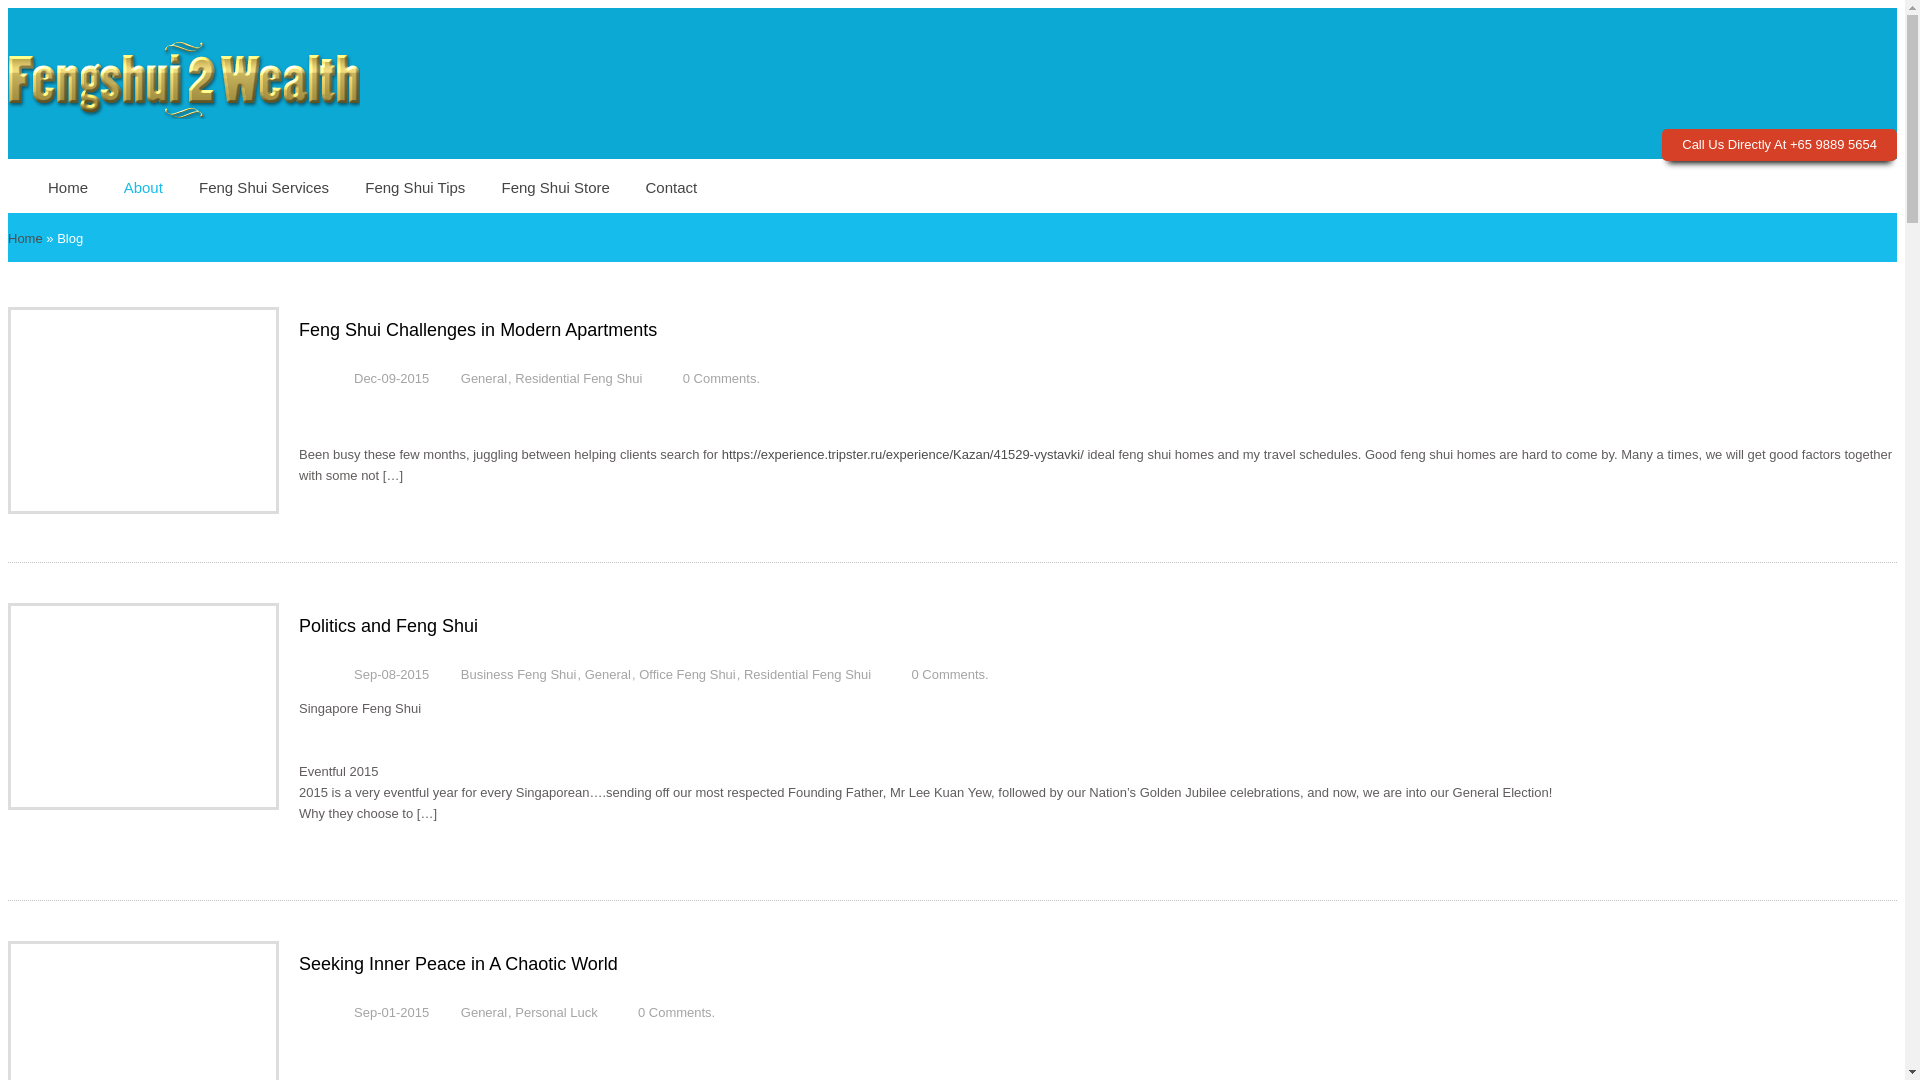  Describe the element at coordinates (142, 186) in the screenshot. I see `About` at that location.